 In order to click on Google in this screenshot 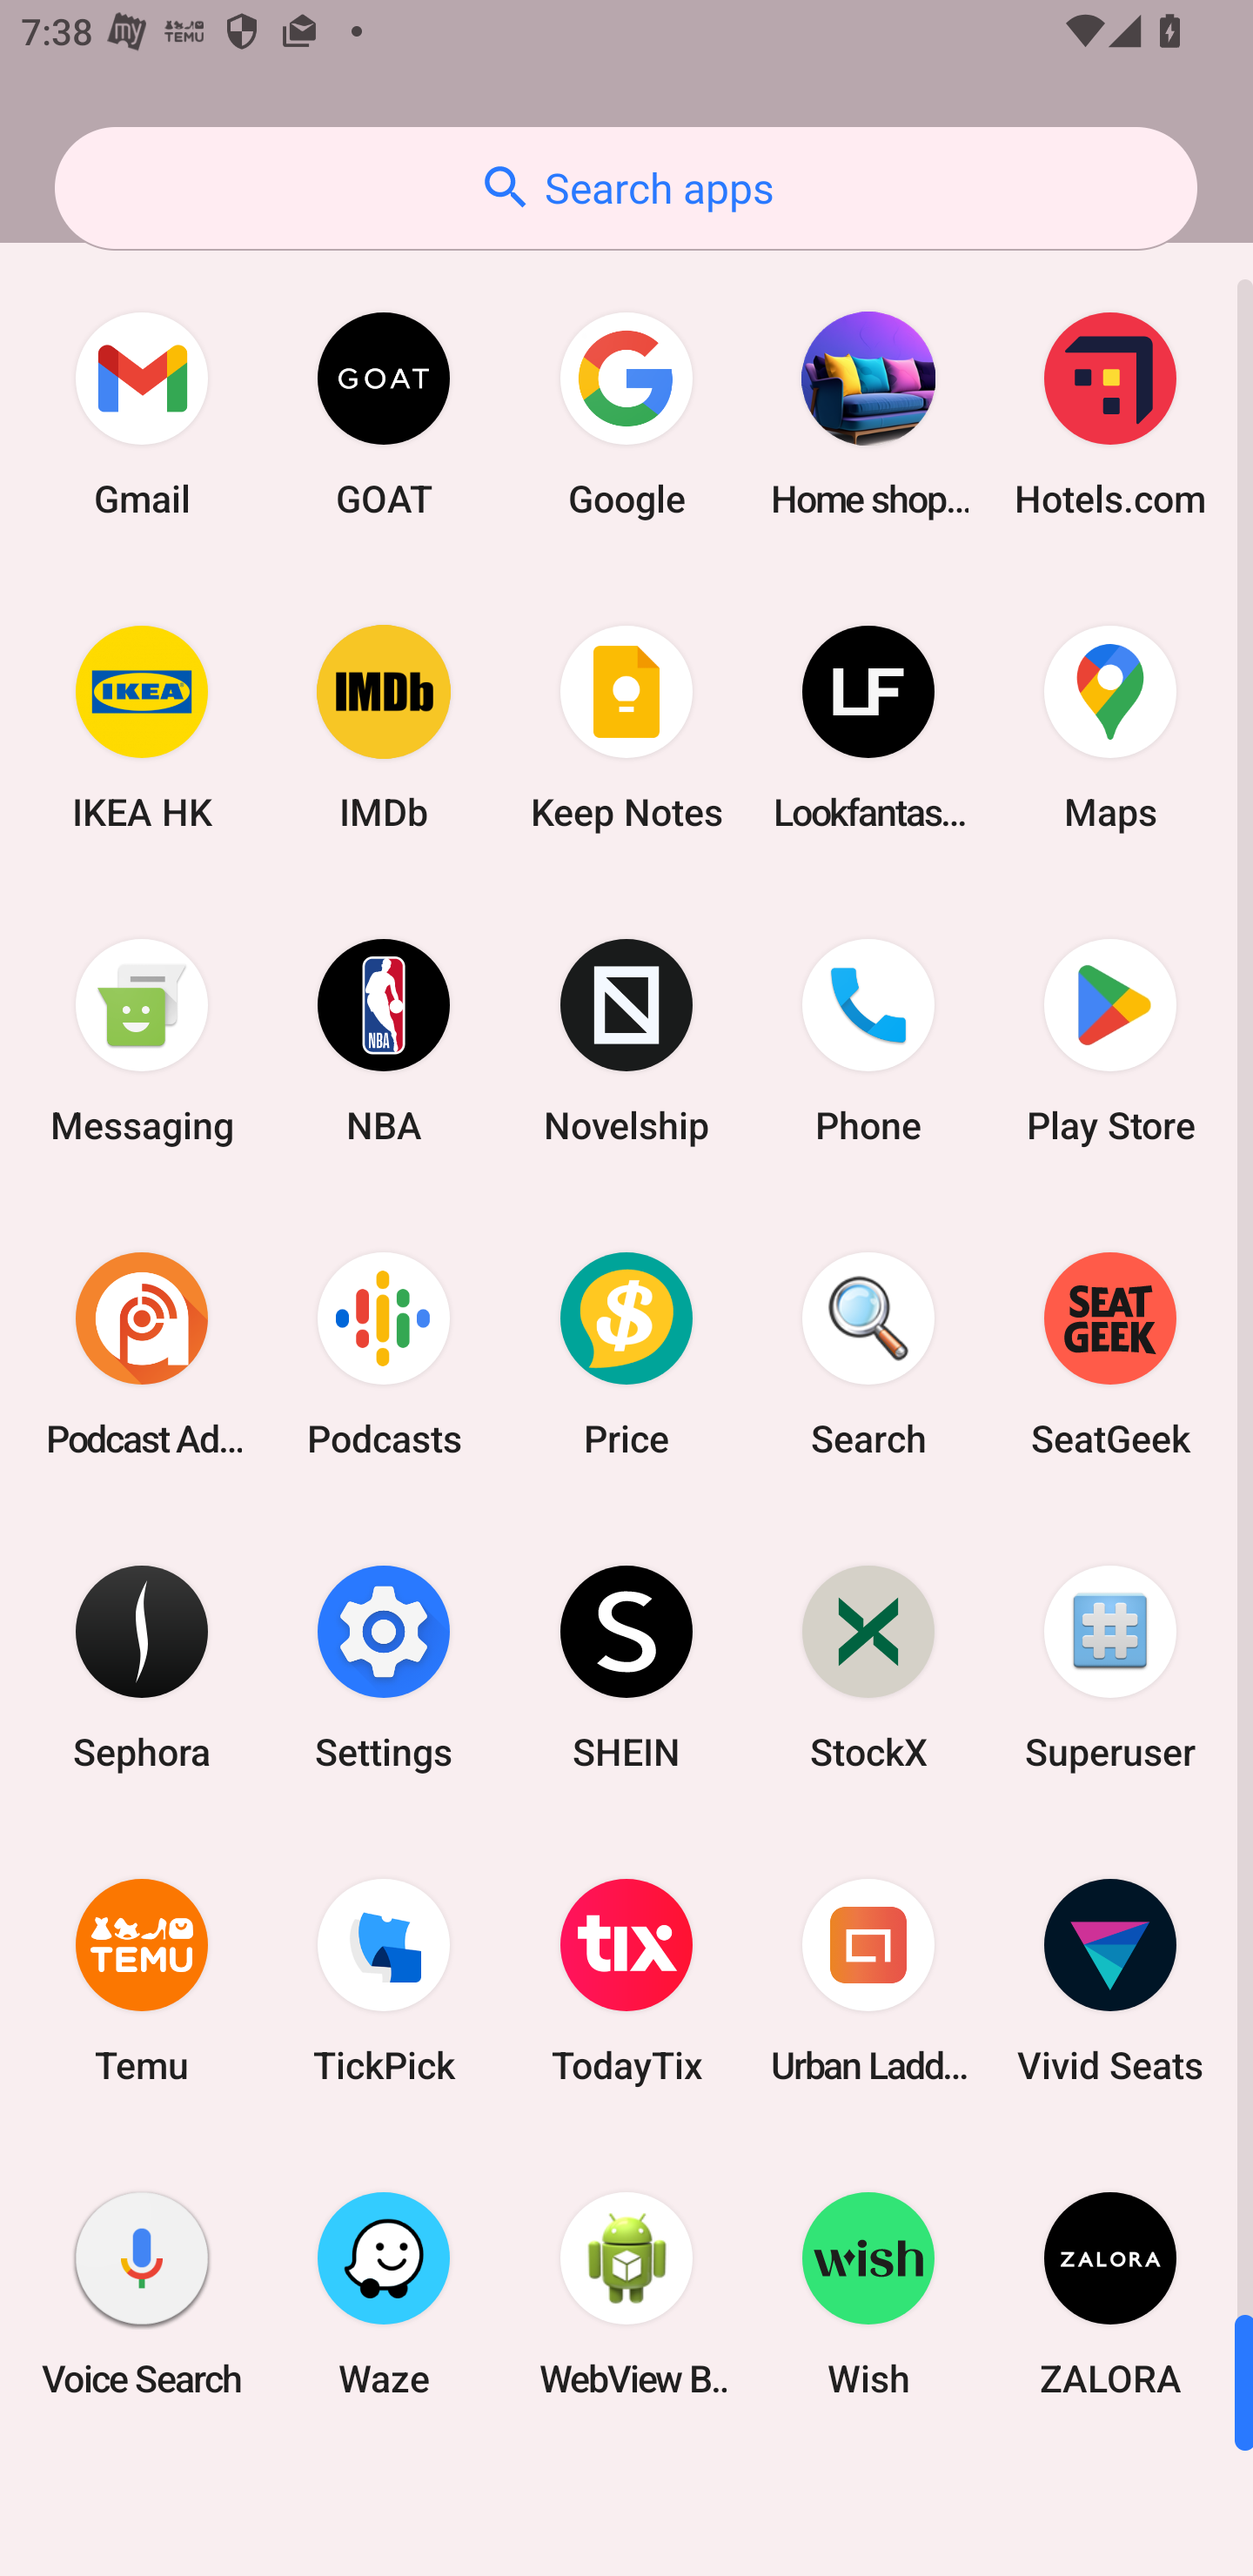, I will do `click(626, 414)`.